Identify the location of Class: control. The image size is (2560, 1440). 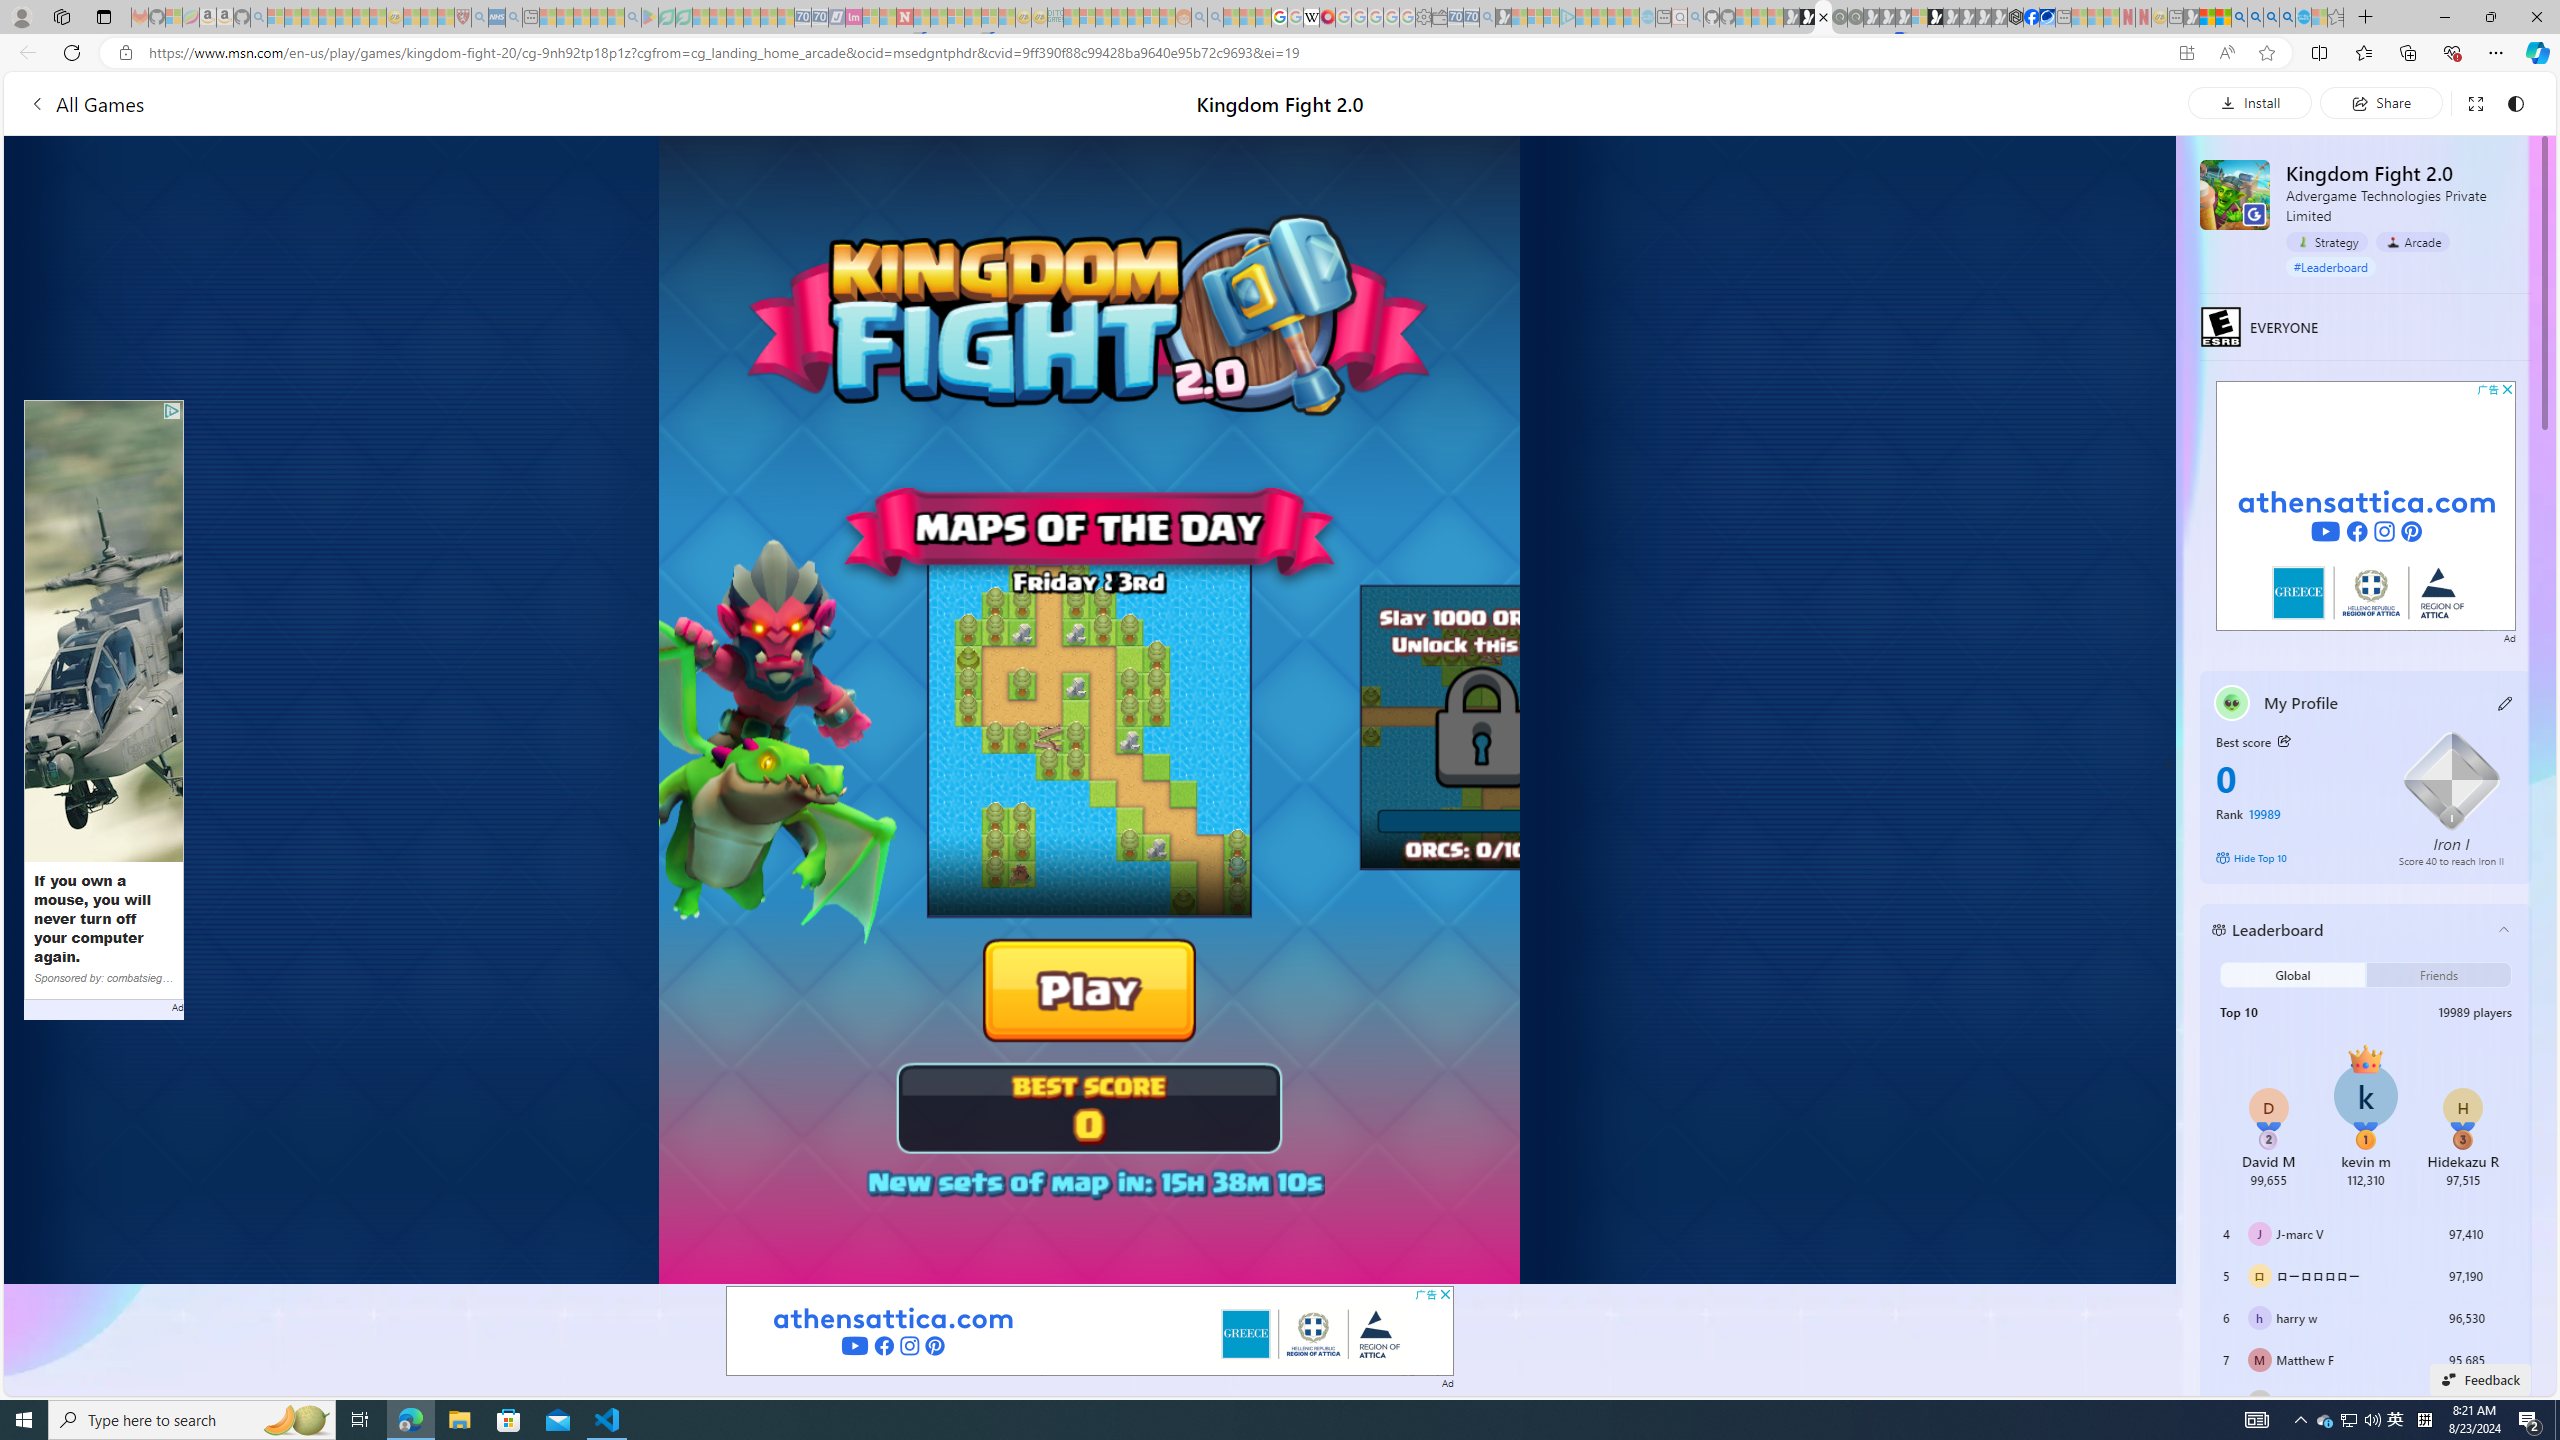
(2166, 764).